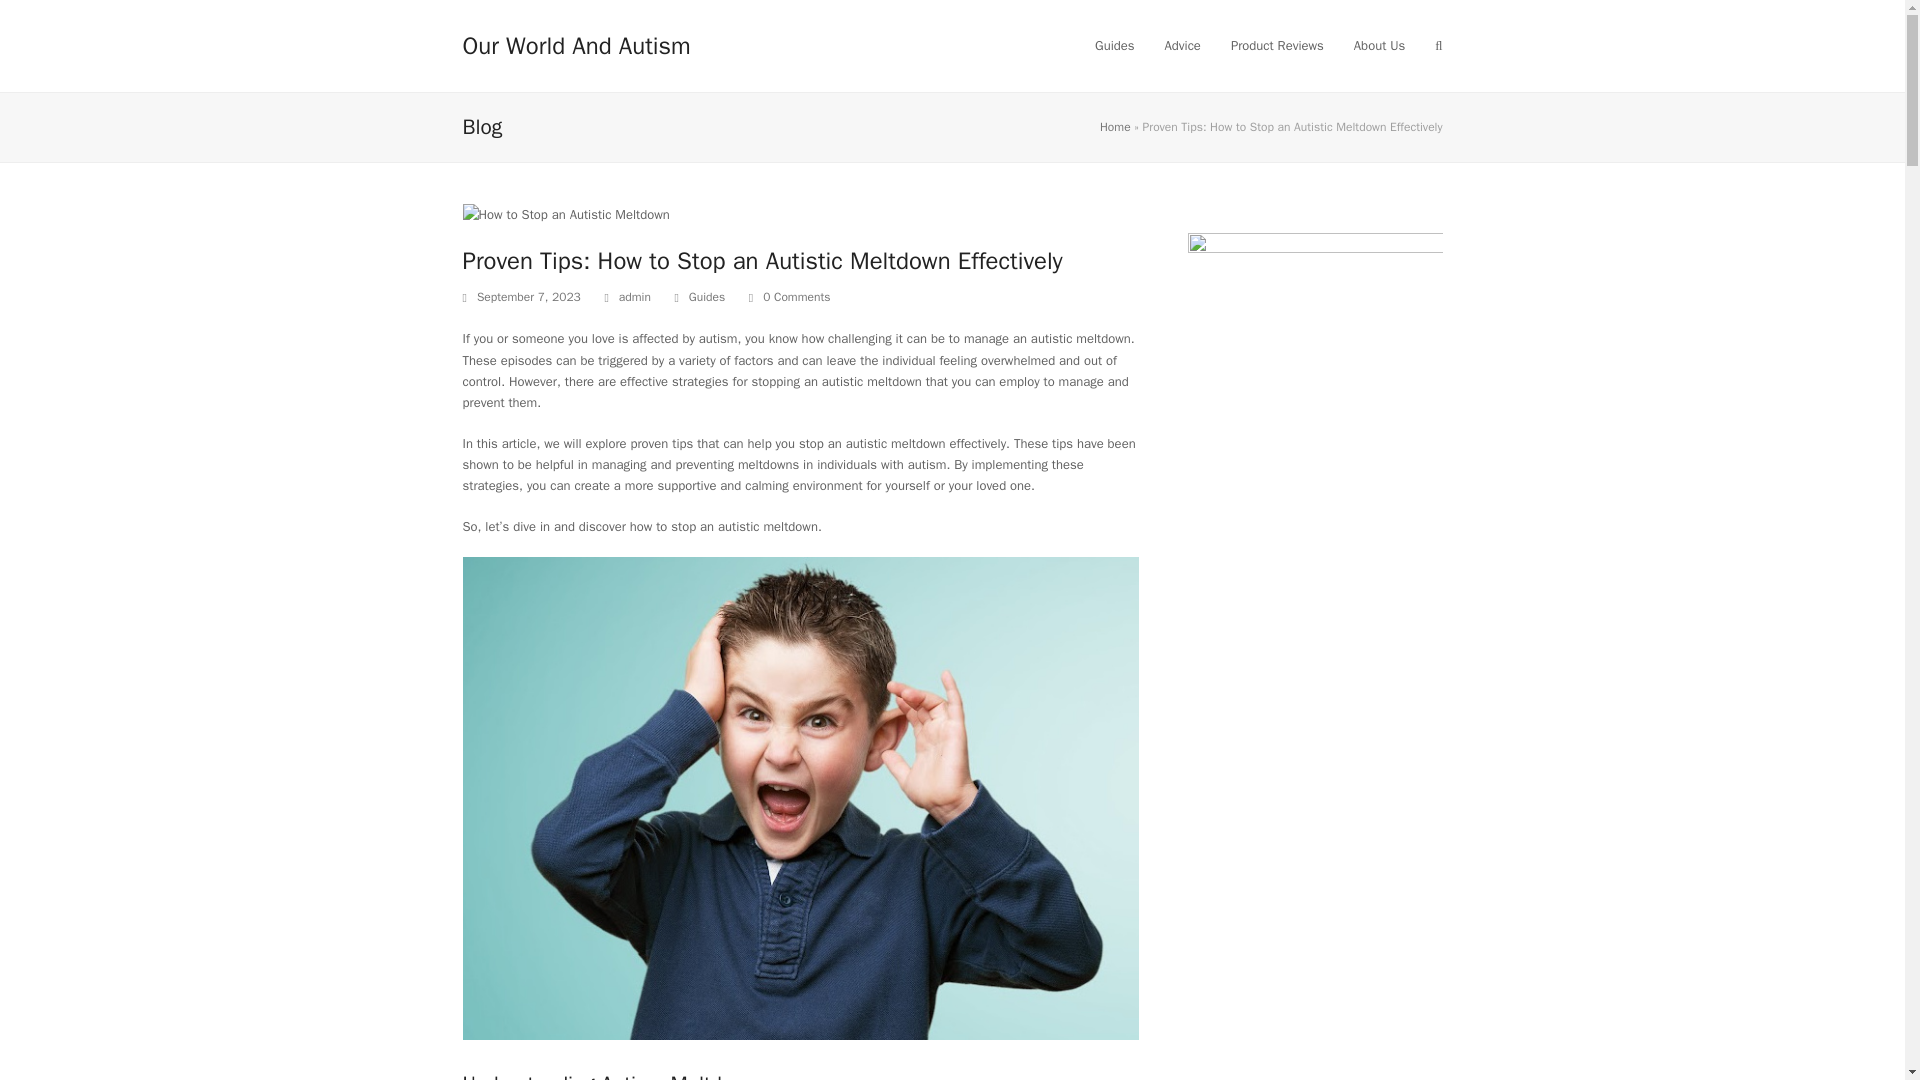 The image size is (1920, 1080). I want to click on Guides, so click(707, 296).